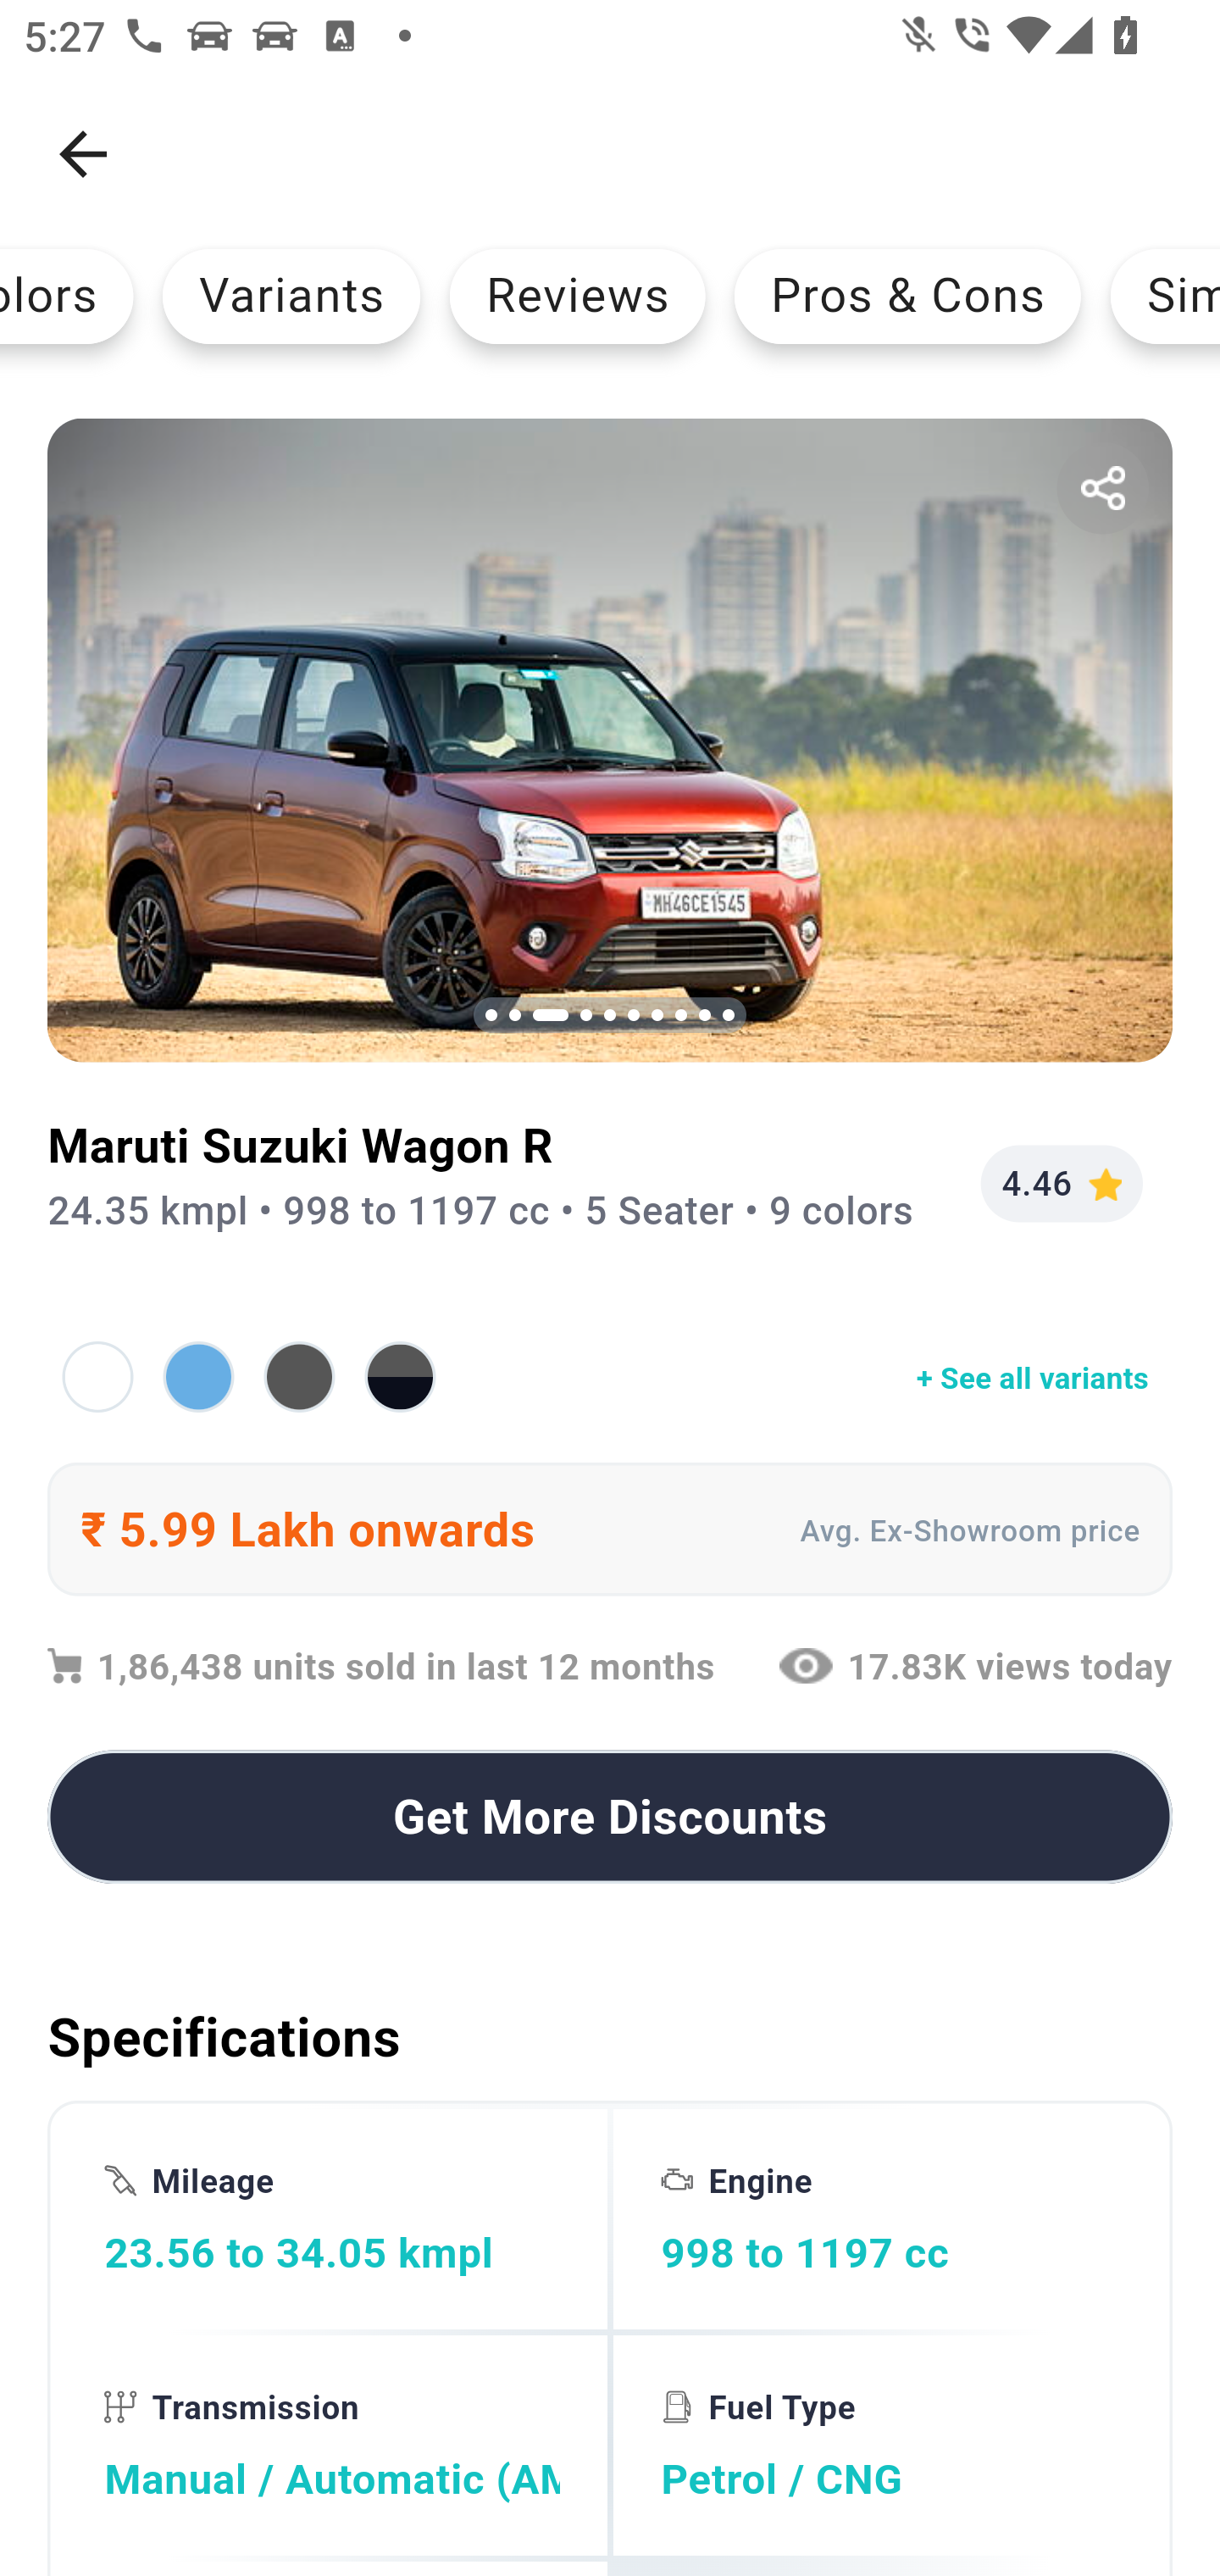 The image size is (1220, 2576). Describe the element at coordinates (907, 296) in the screenshot. I see `Pros & Cons` at that location.